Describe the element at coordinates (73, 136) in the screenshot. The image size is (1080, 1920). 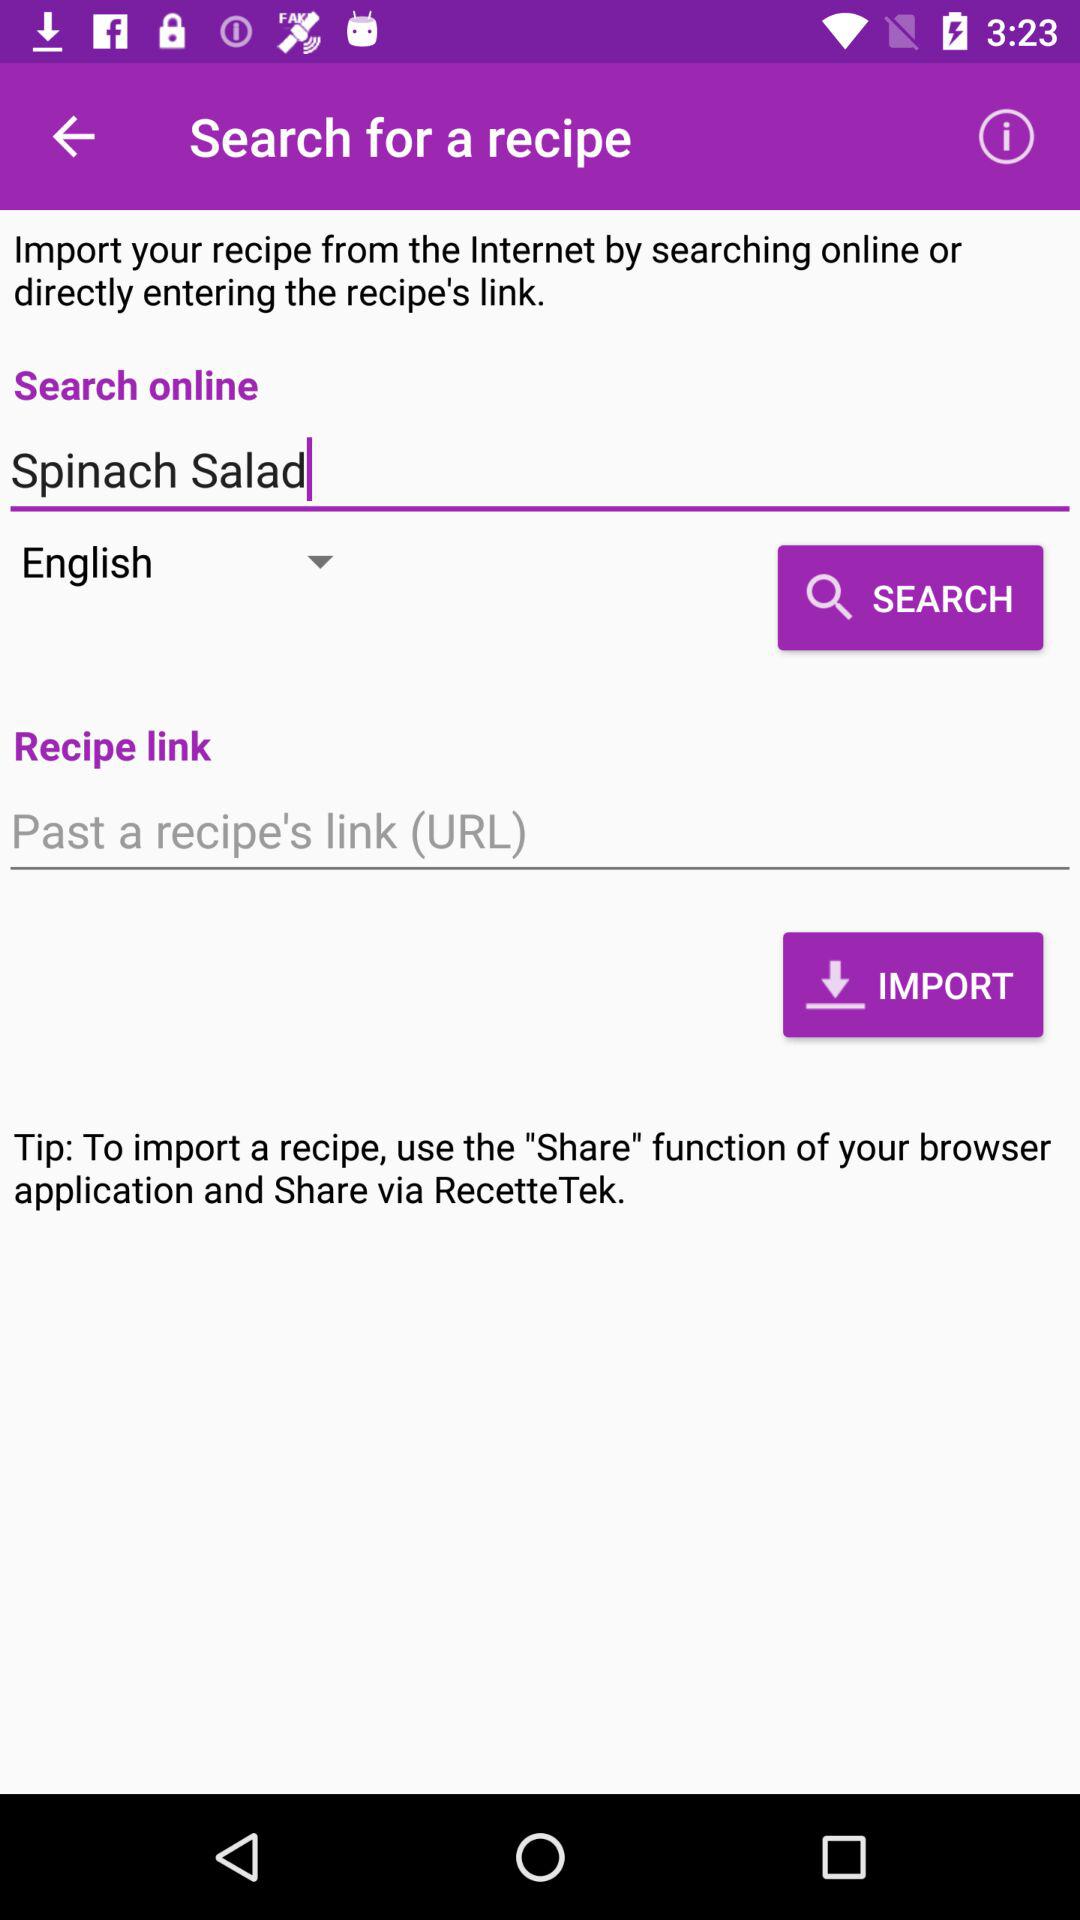
I see `click the item next to the search for a icon` at that location.